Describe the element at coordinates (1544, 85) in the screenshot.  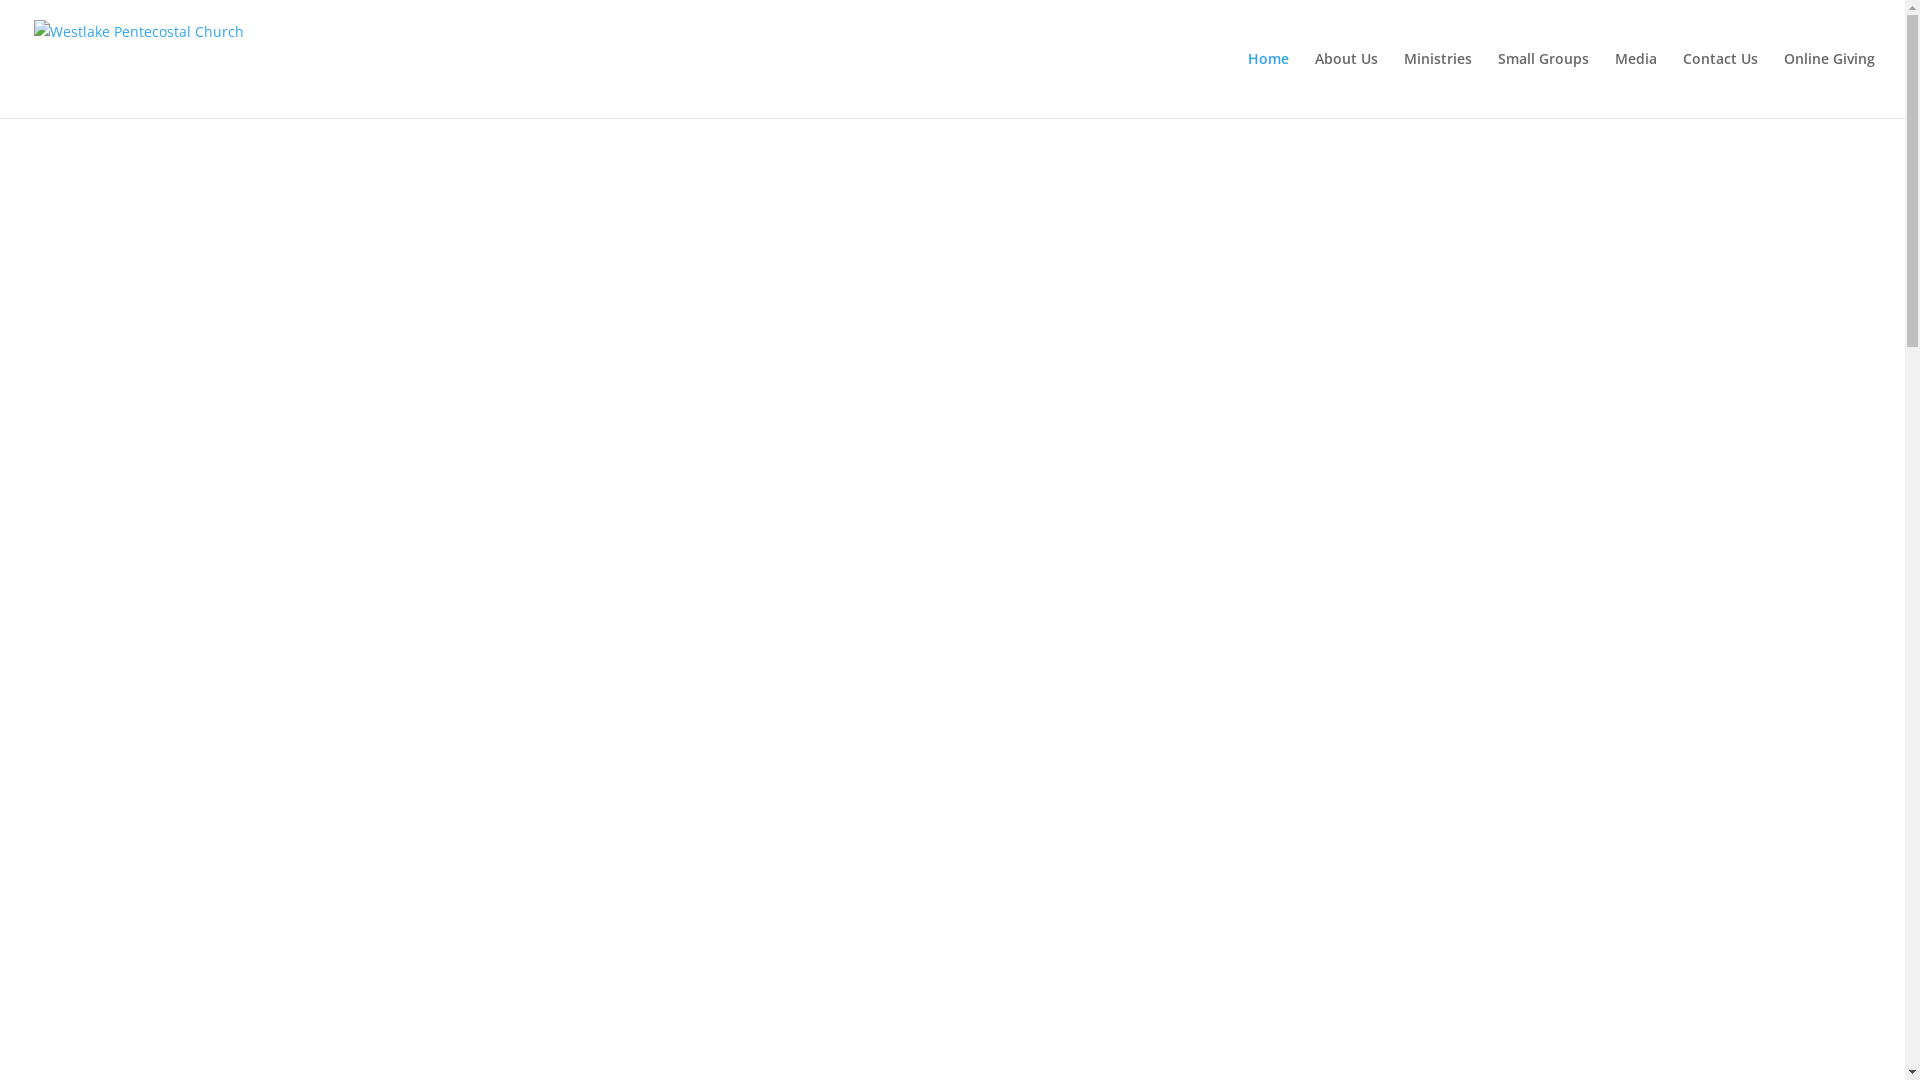
I see `Small Groups` at that location.